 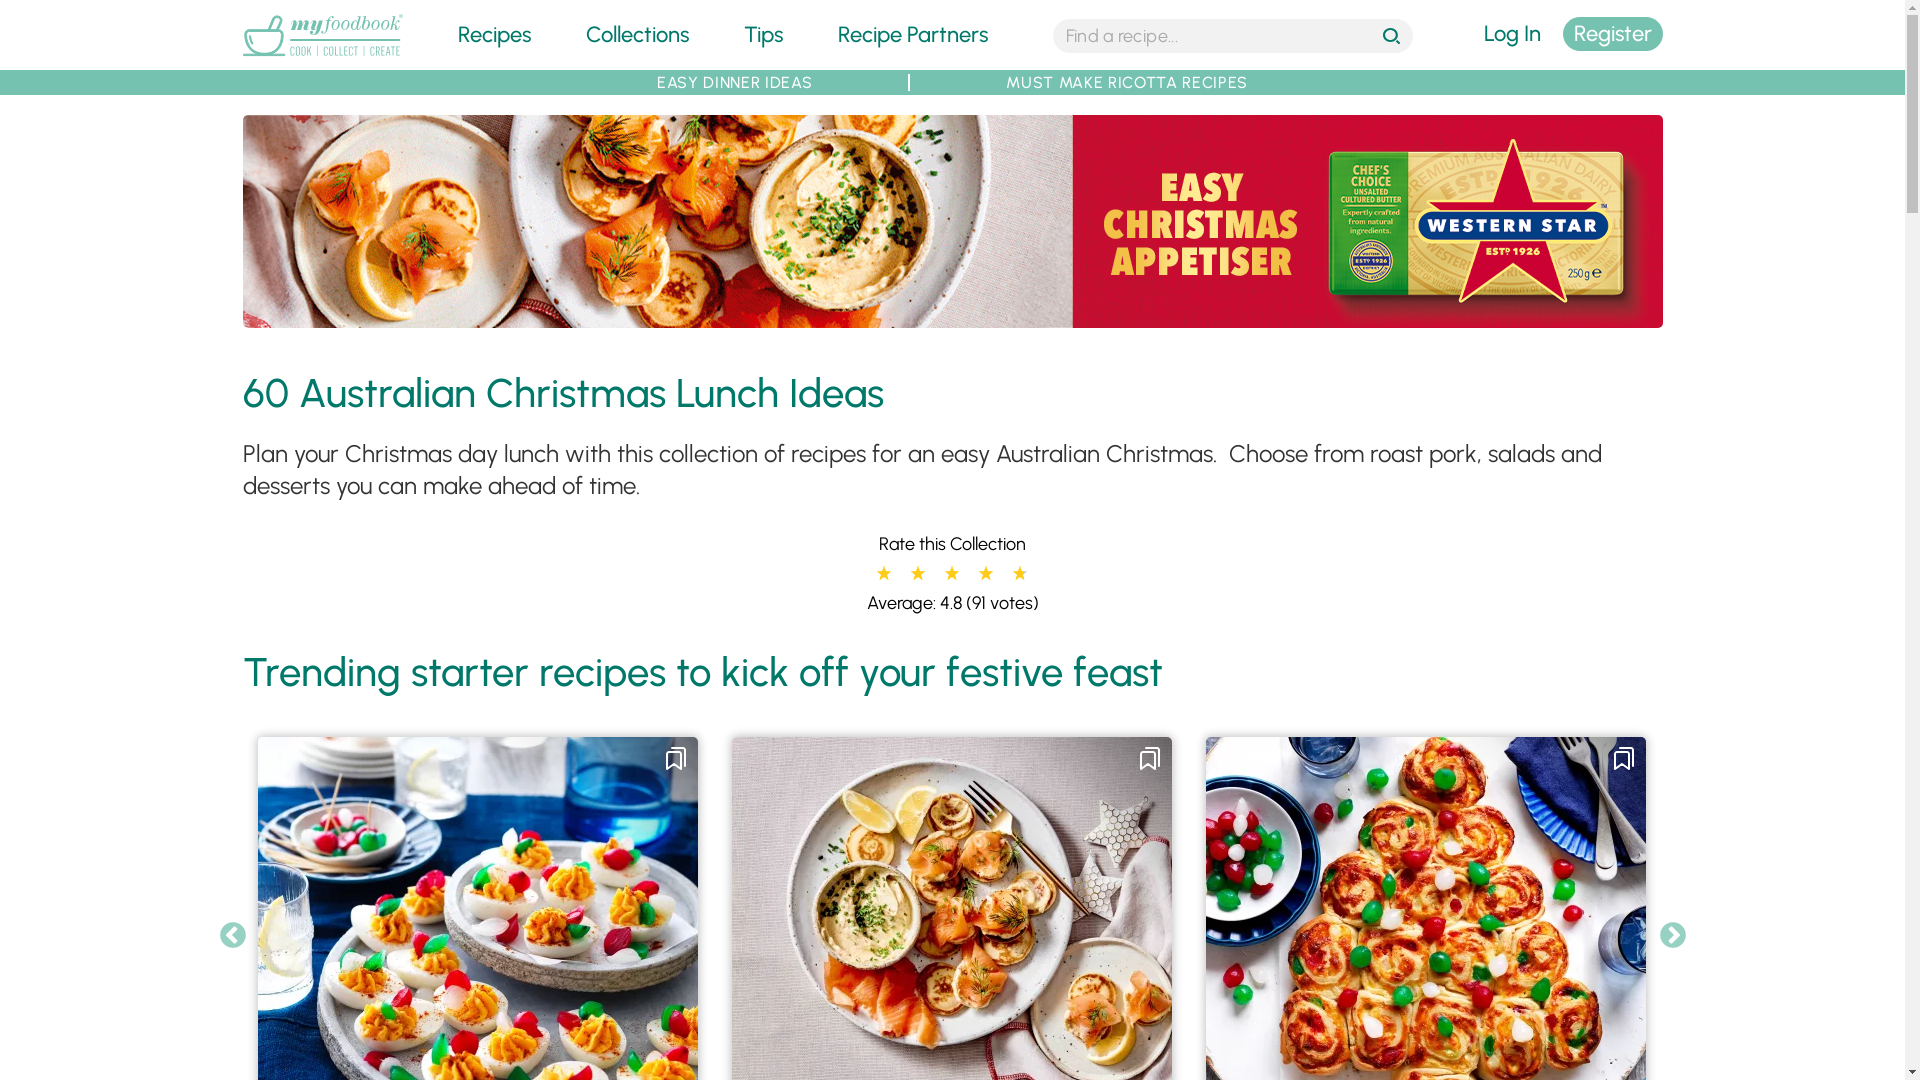 I want to click on go, so click(x=1394, y=38).